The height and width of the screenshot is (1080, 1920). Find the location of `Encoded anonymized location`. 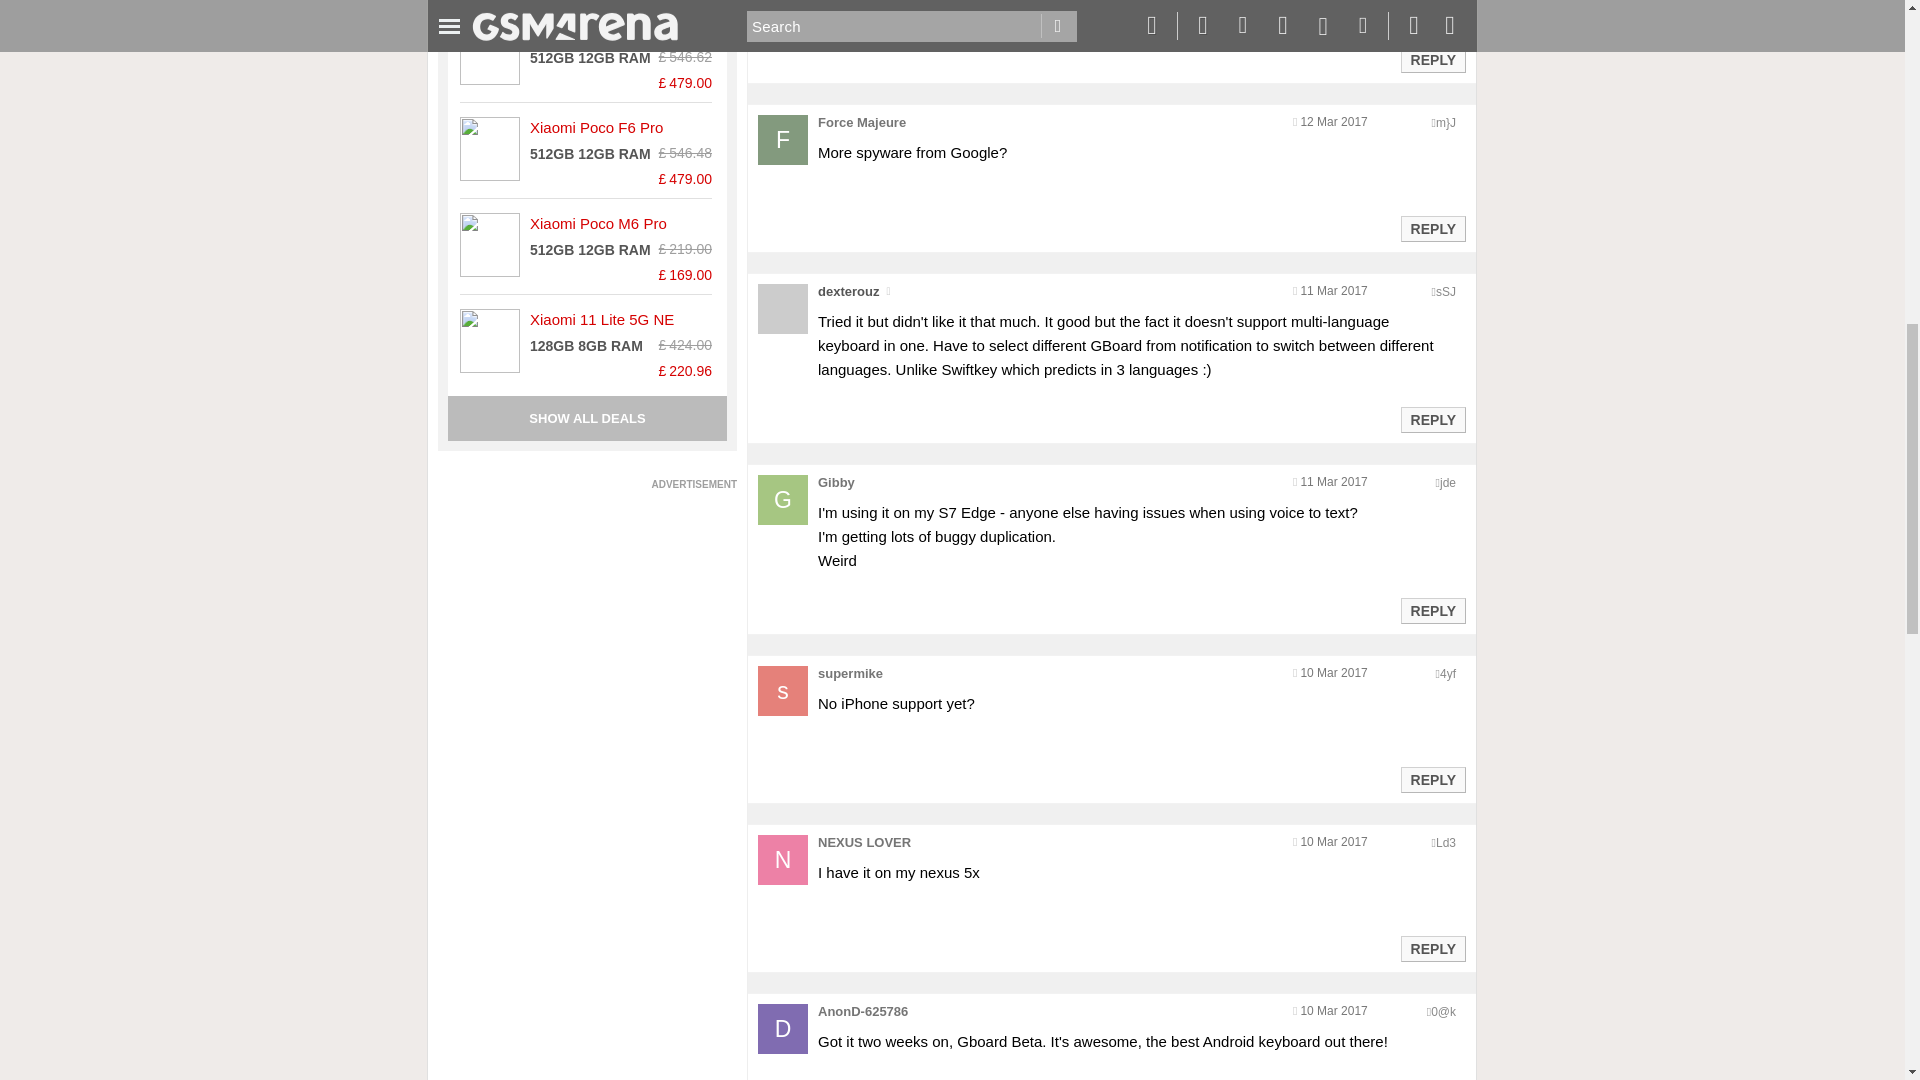

Encoded anonymized location is located at coordinates (1446, 122).